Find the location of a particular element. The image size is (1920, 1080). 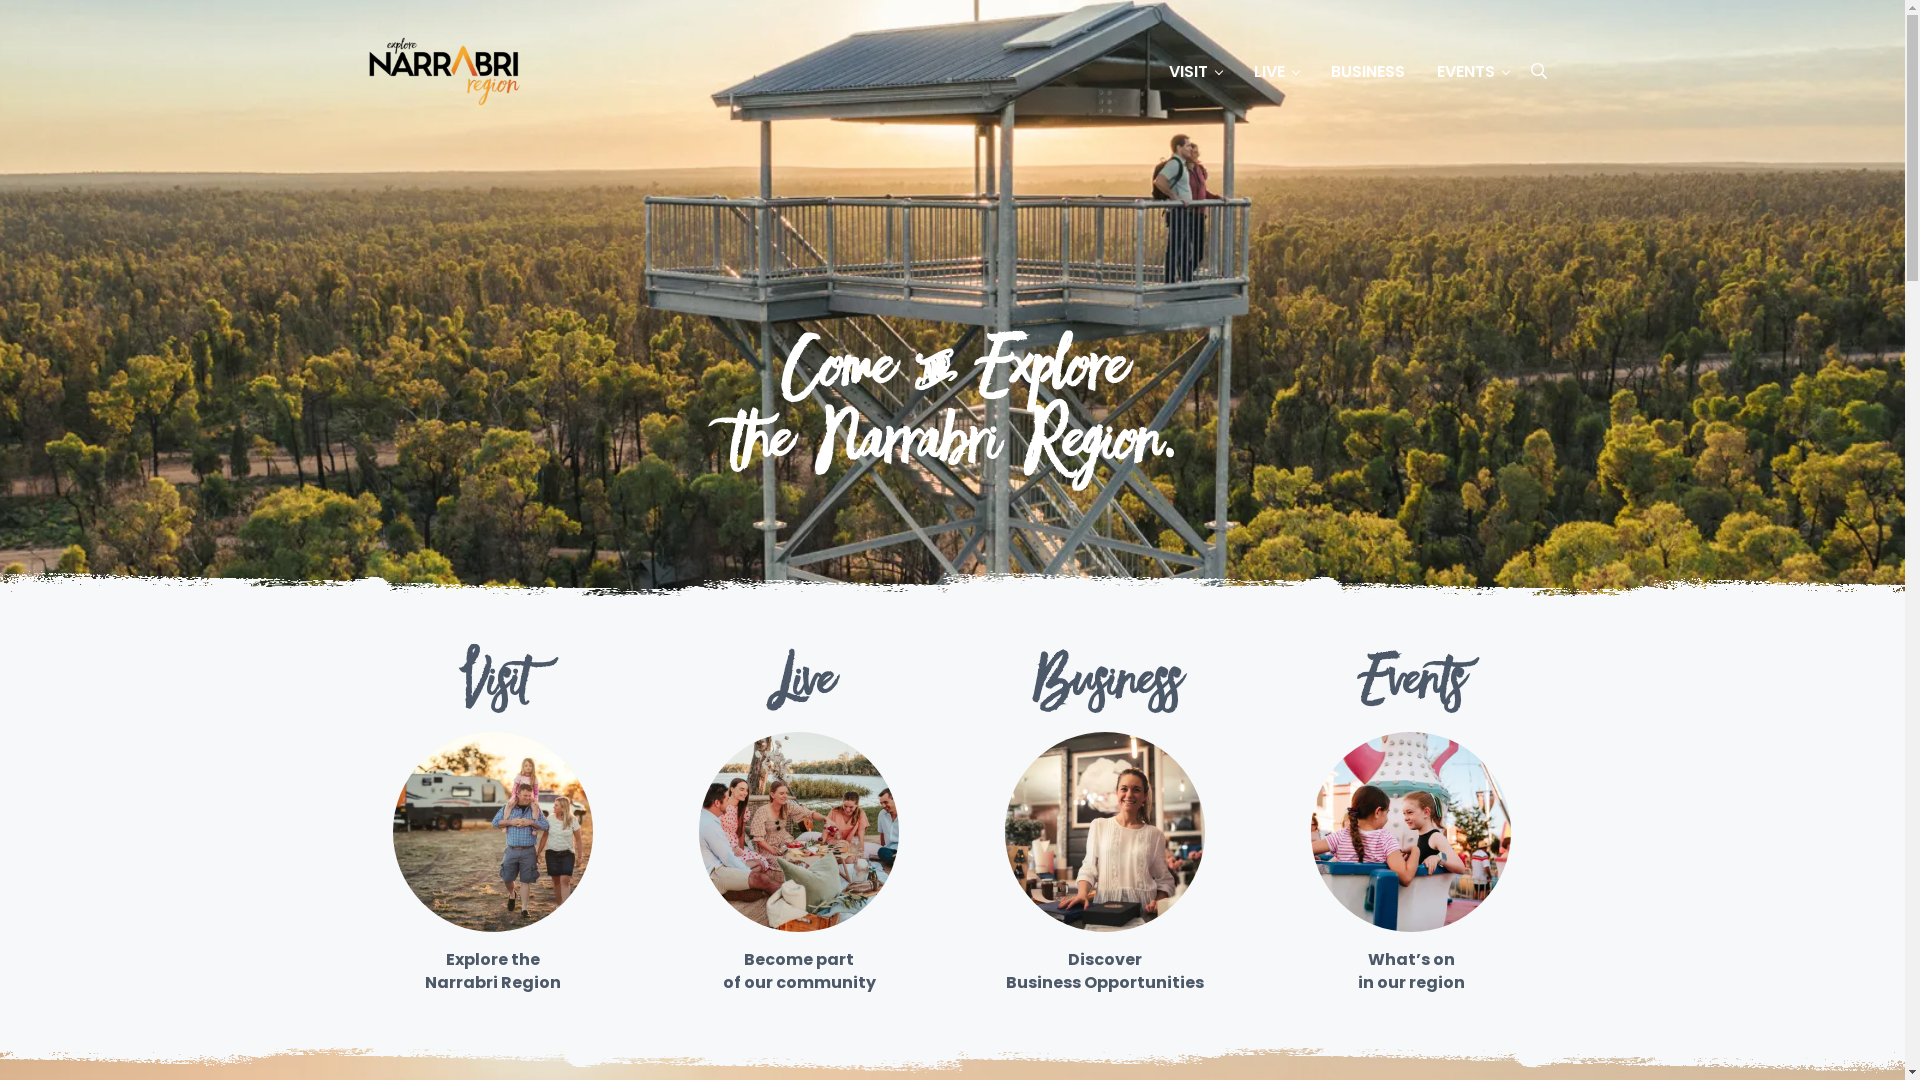

Skip to main content is located at coordinates (0, 0).